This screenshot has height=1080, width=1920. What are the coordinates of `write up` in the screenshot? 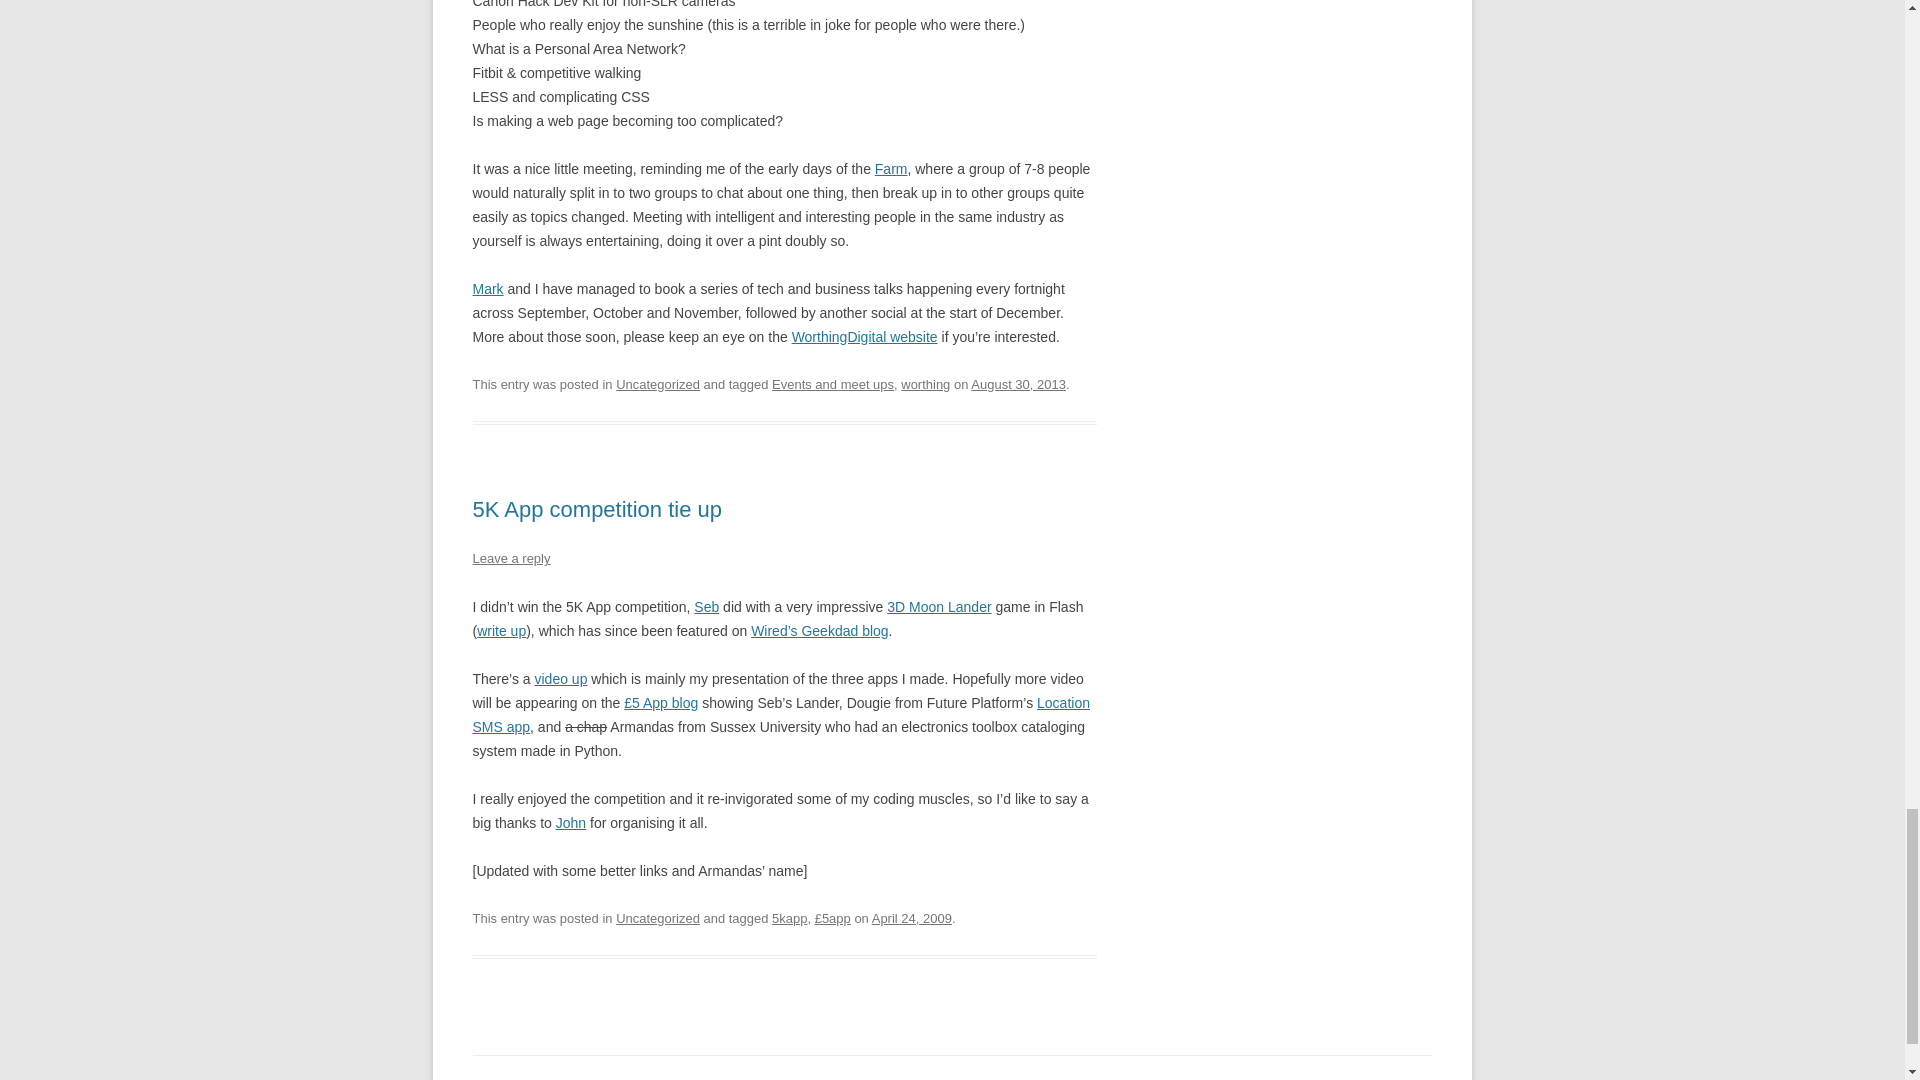 It's located at (501, 631).